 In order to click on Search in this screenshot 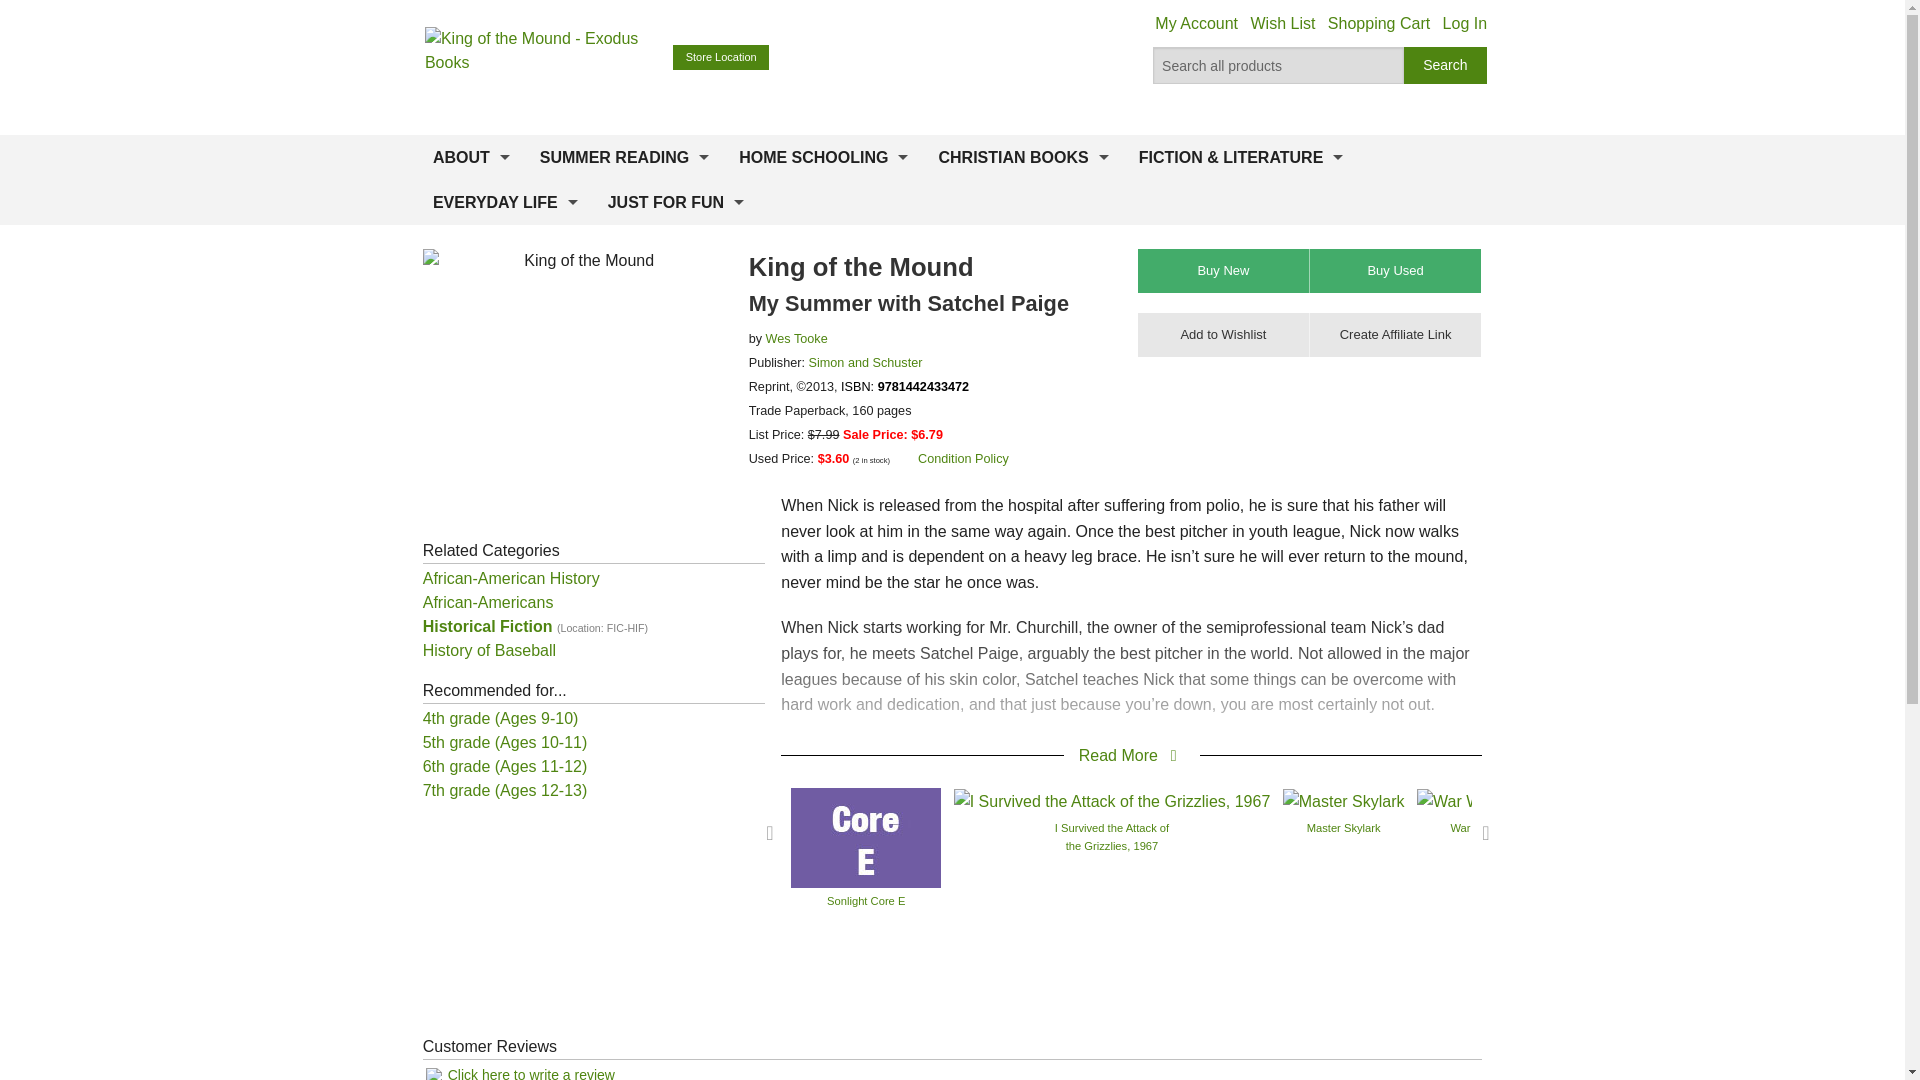, I will do `click(1446, 66)`.